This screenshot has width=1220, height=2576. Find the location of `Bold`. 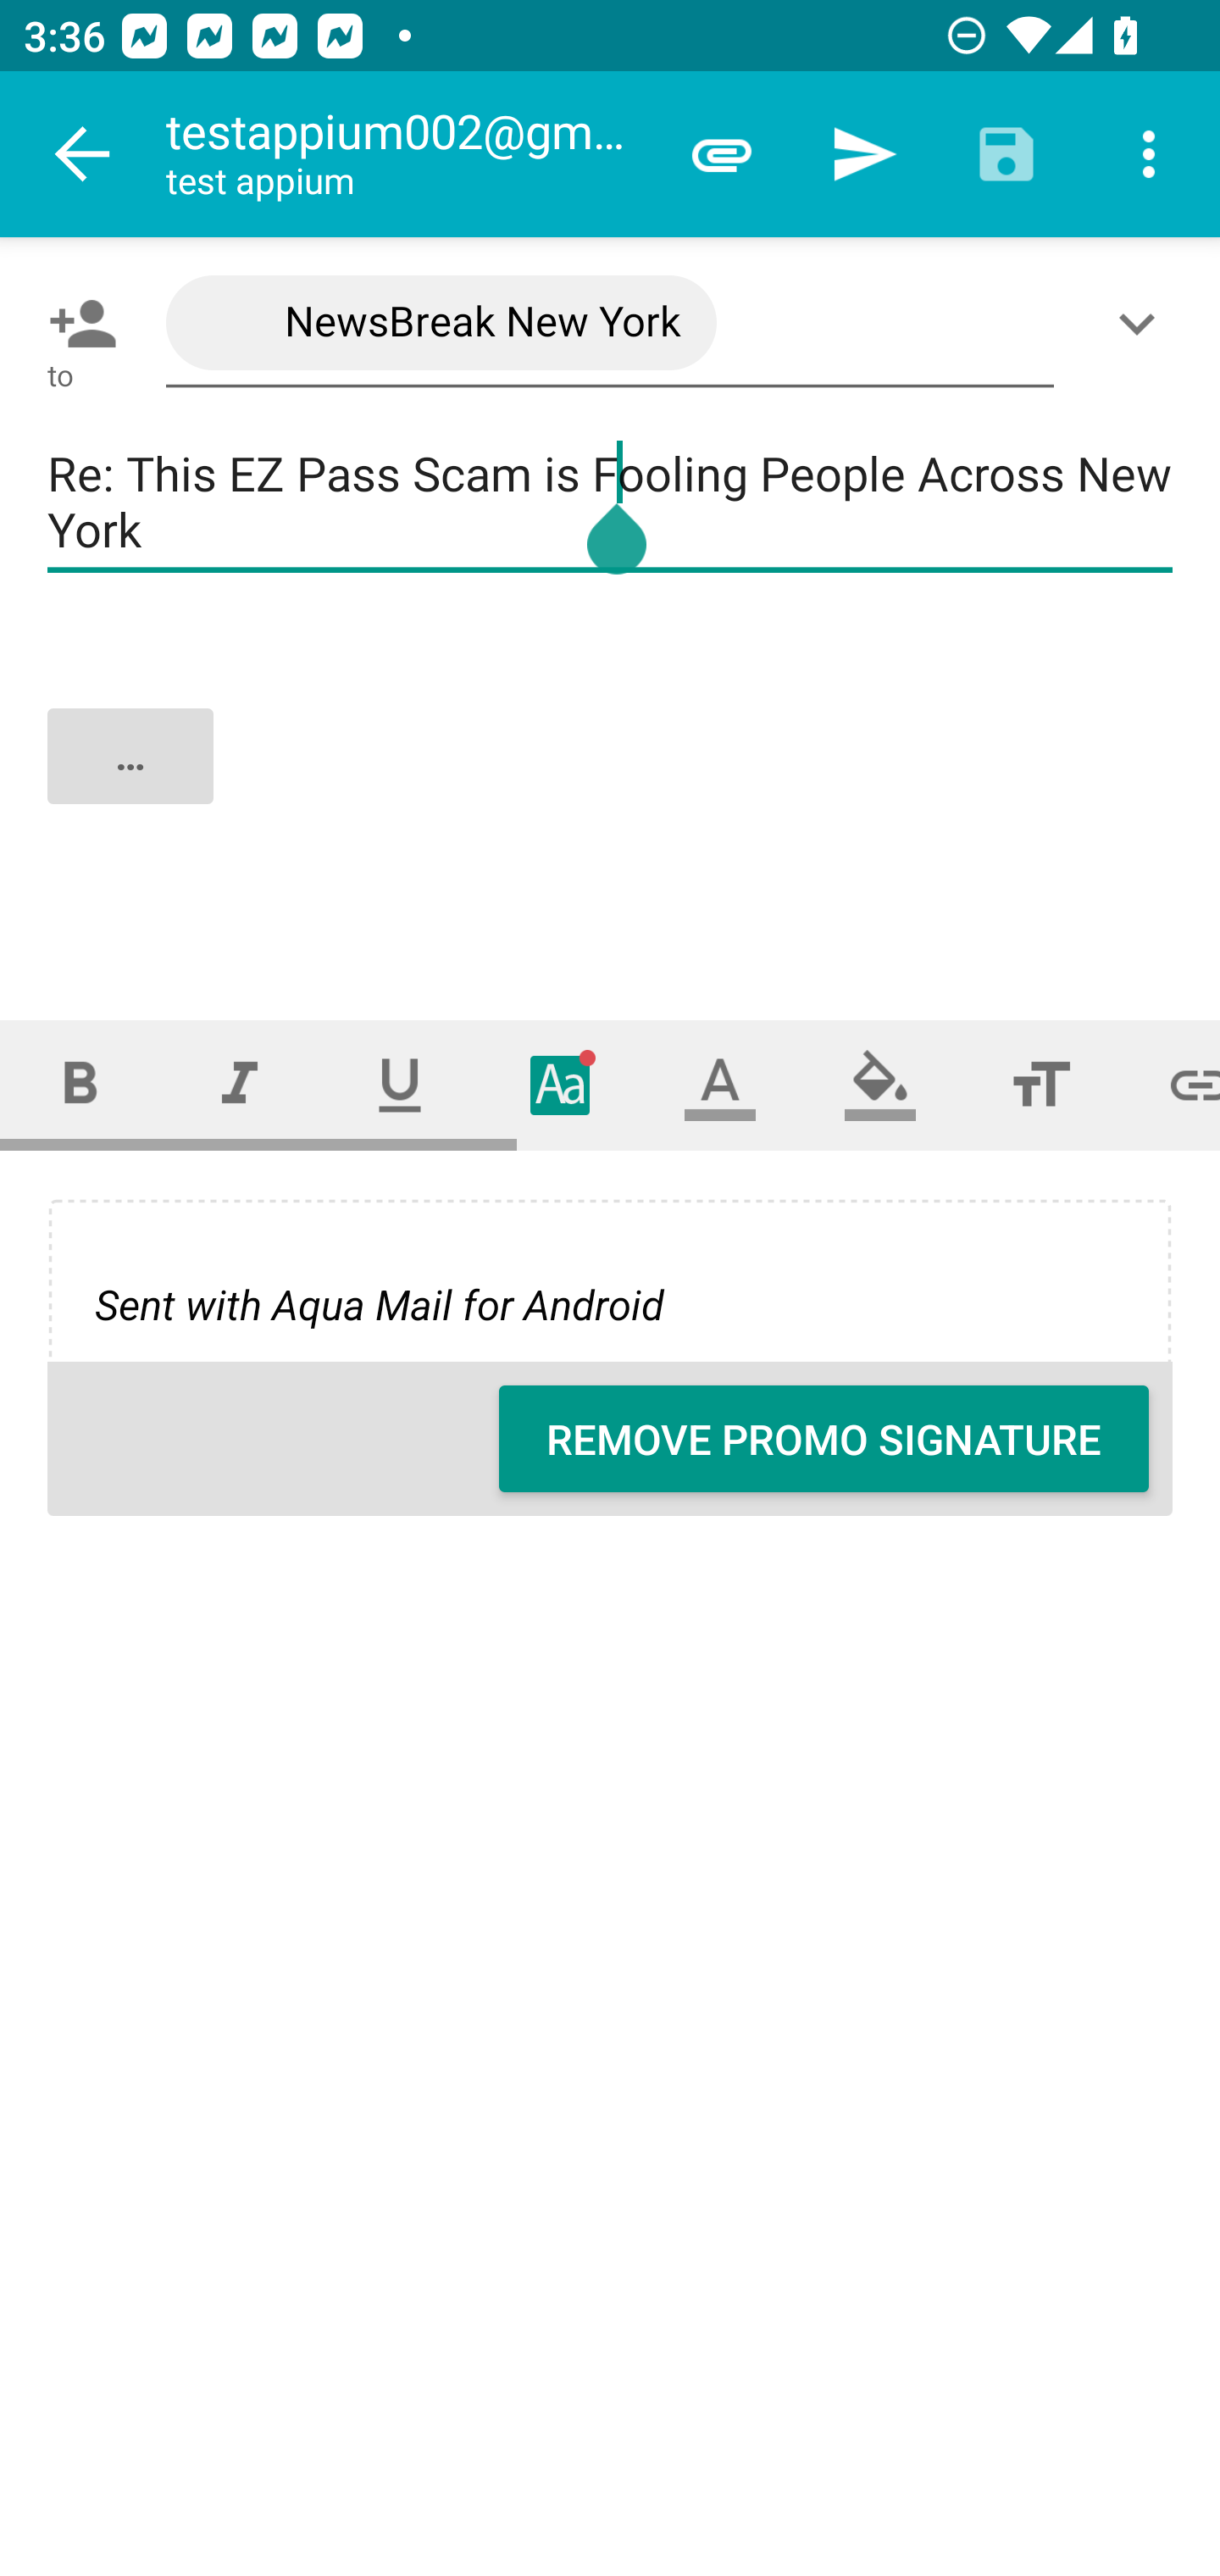

Bold is located at coordinates (80, 1085).